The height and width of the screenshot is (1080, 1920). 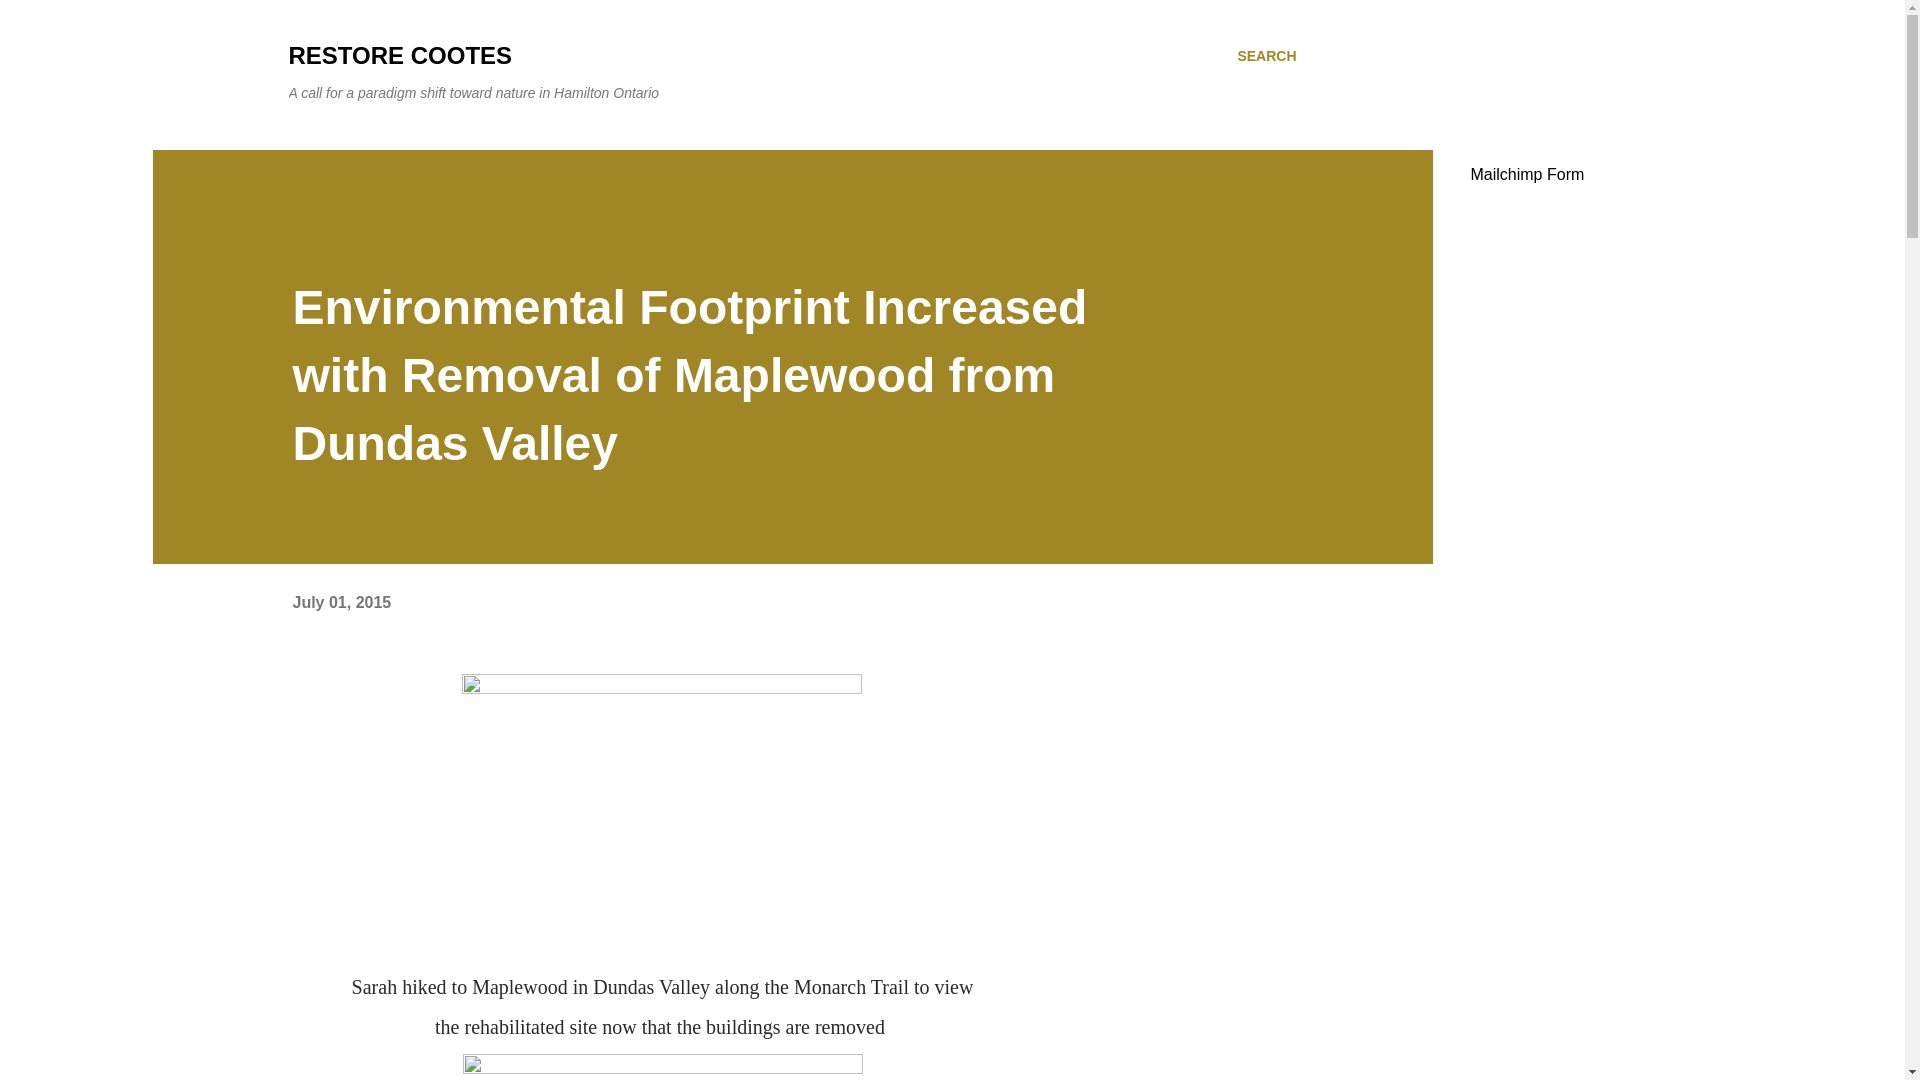 I want to click on permanent link, so click(x=341, y=602).